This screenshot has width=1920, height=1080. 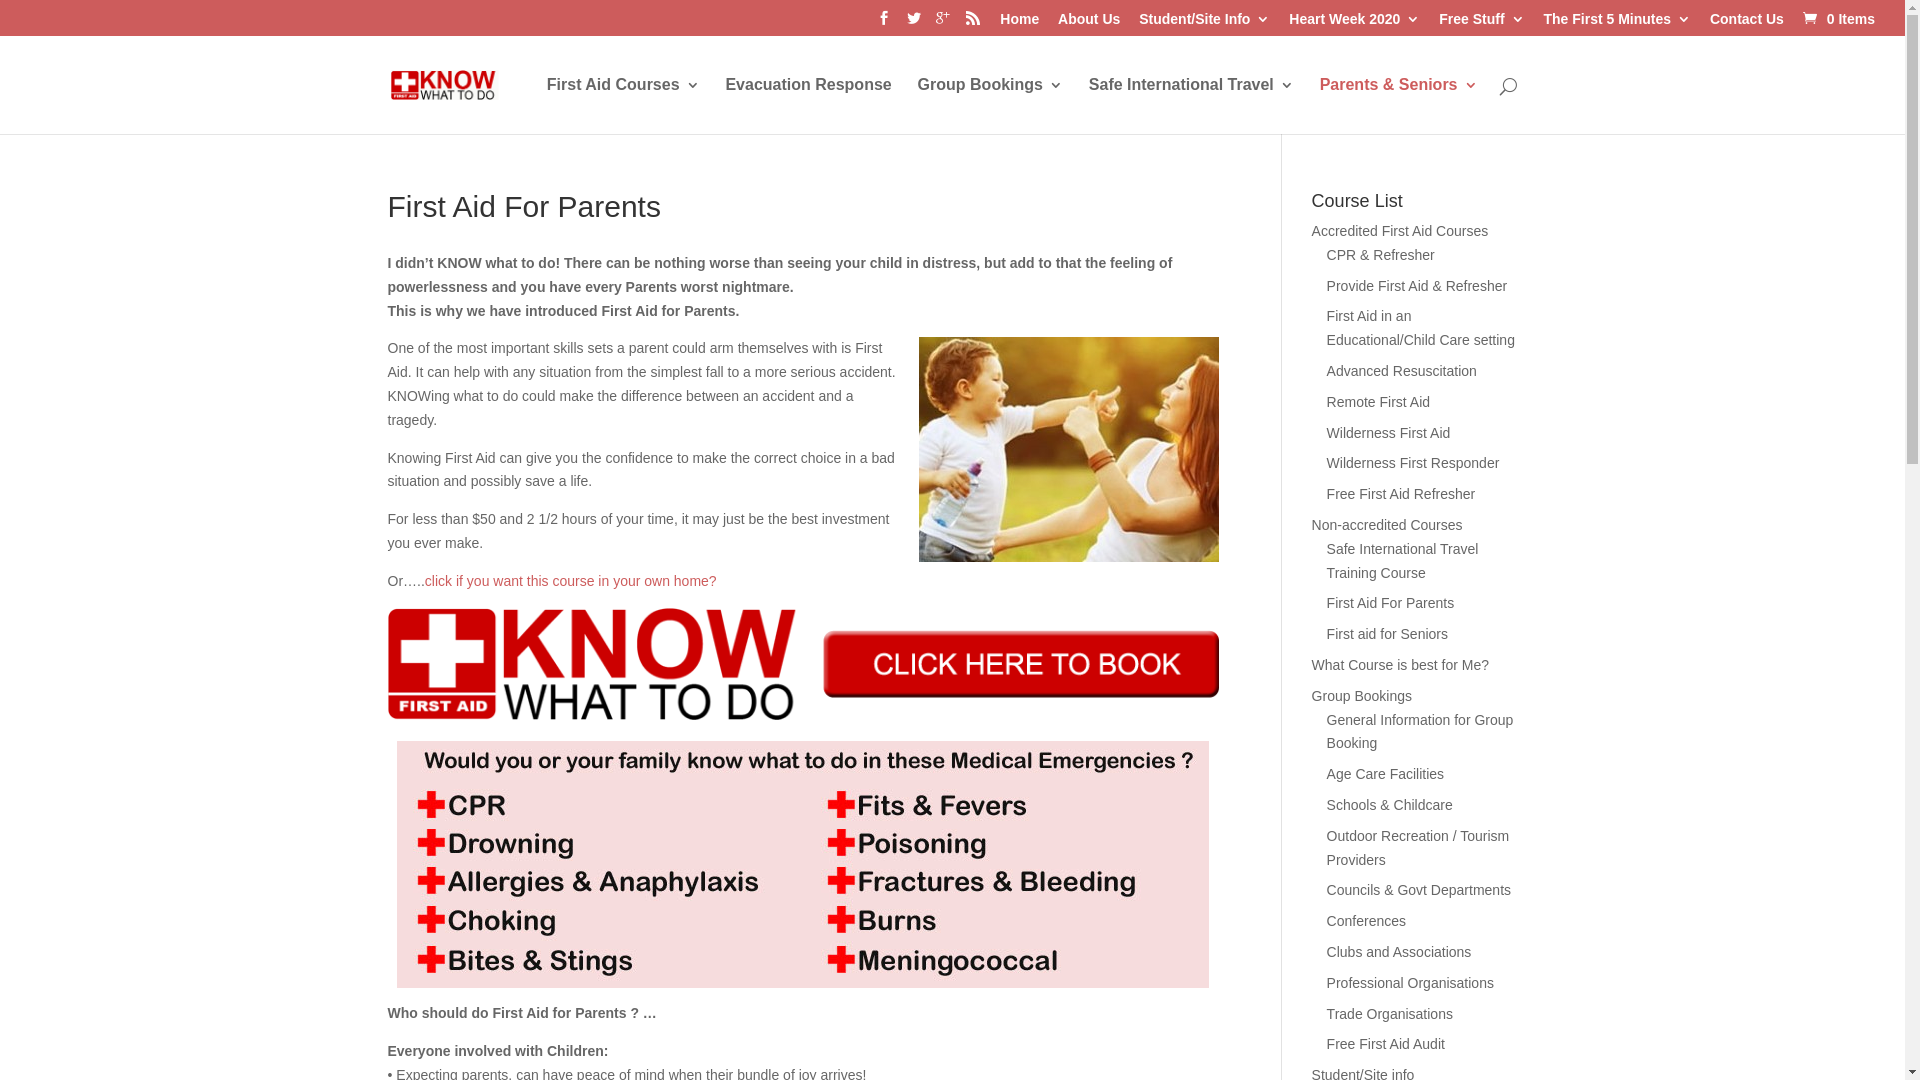 I want to click on Heart Week 2020, so click(x=1354, y=24).